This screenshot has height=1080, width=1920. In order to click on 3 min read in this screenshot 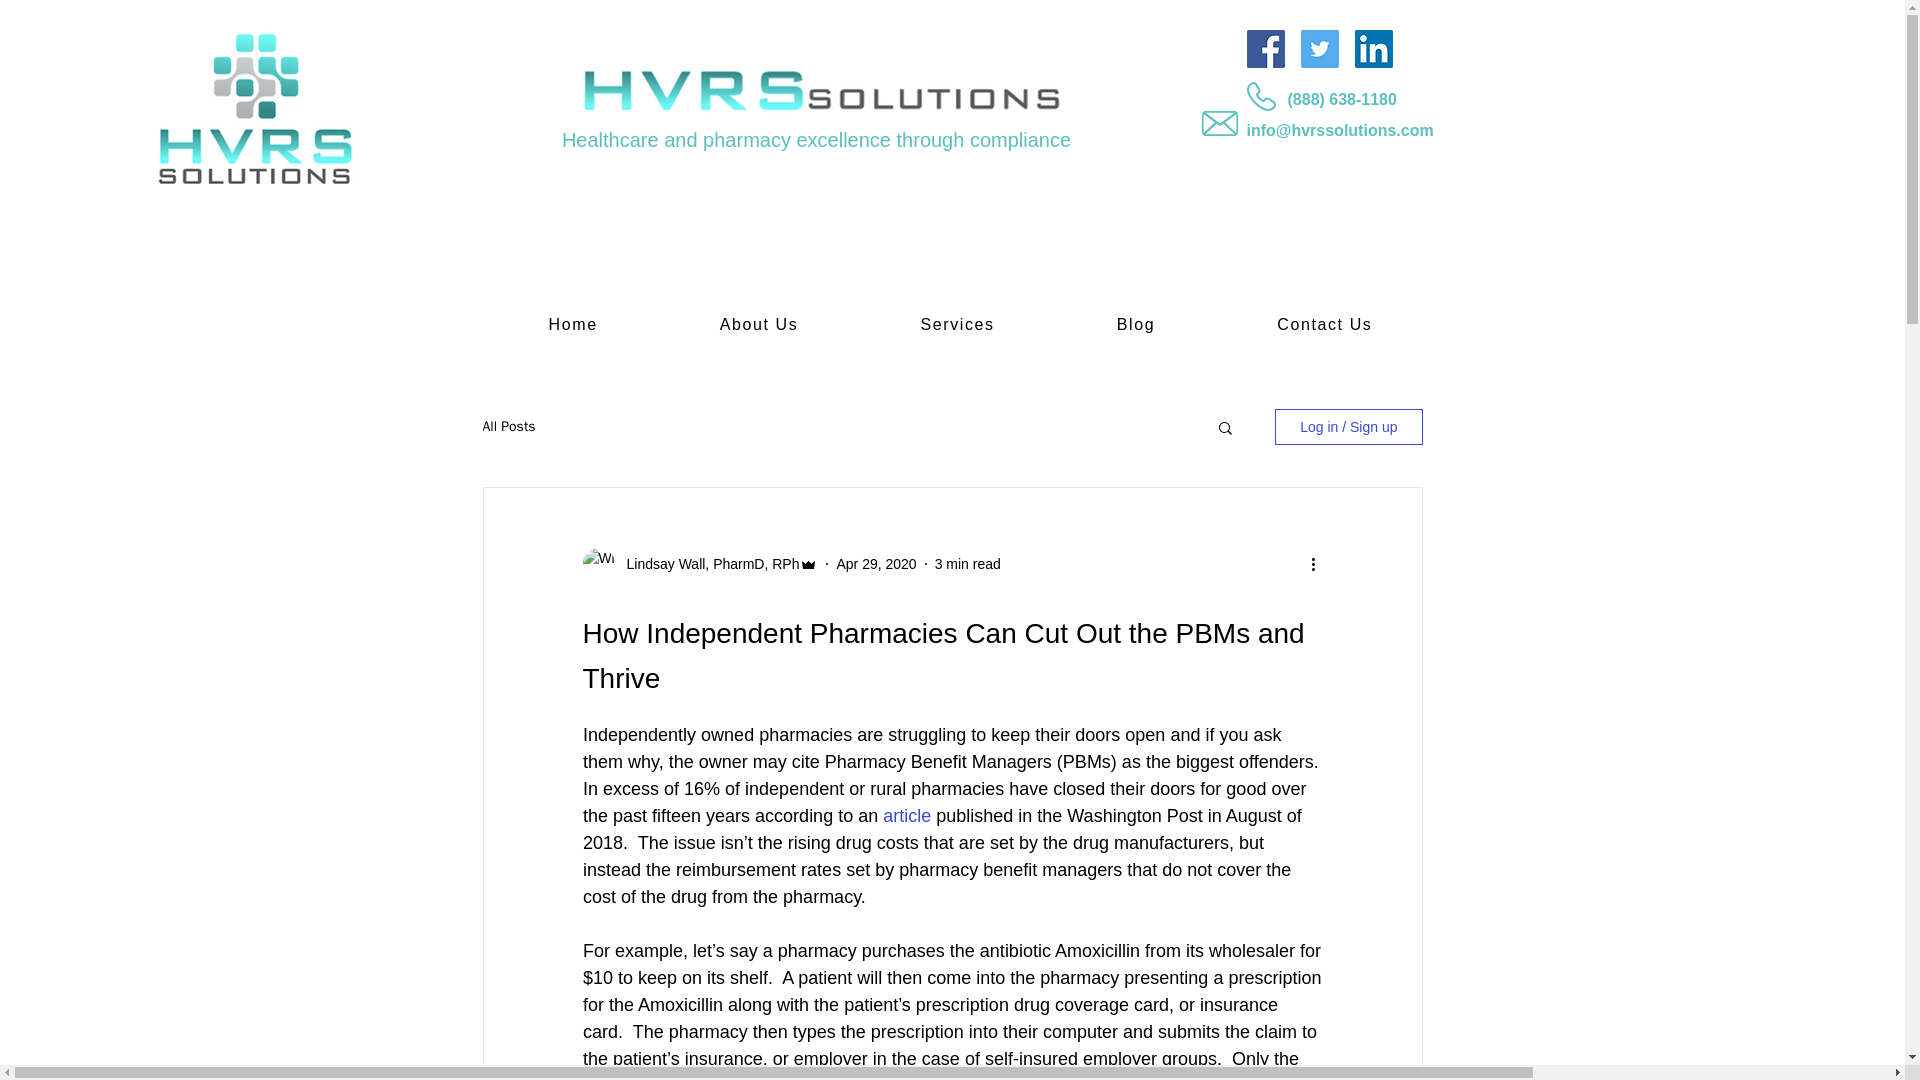, I will do `click(968, 564)`.